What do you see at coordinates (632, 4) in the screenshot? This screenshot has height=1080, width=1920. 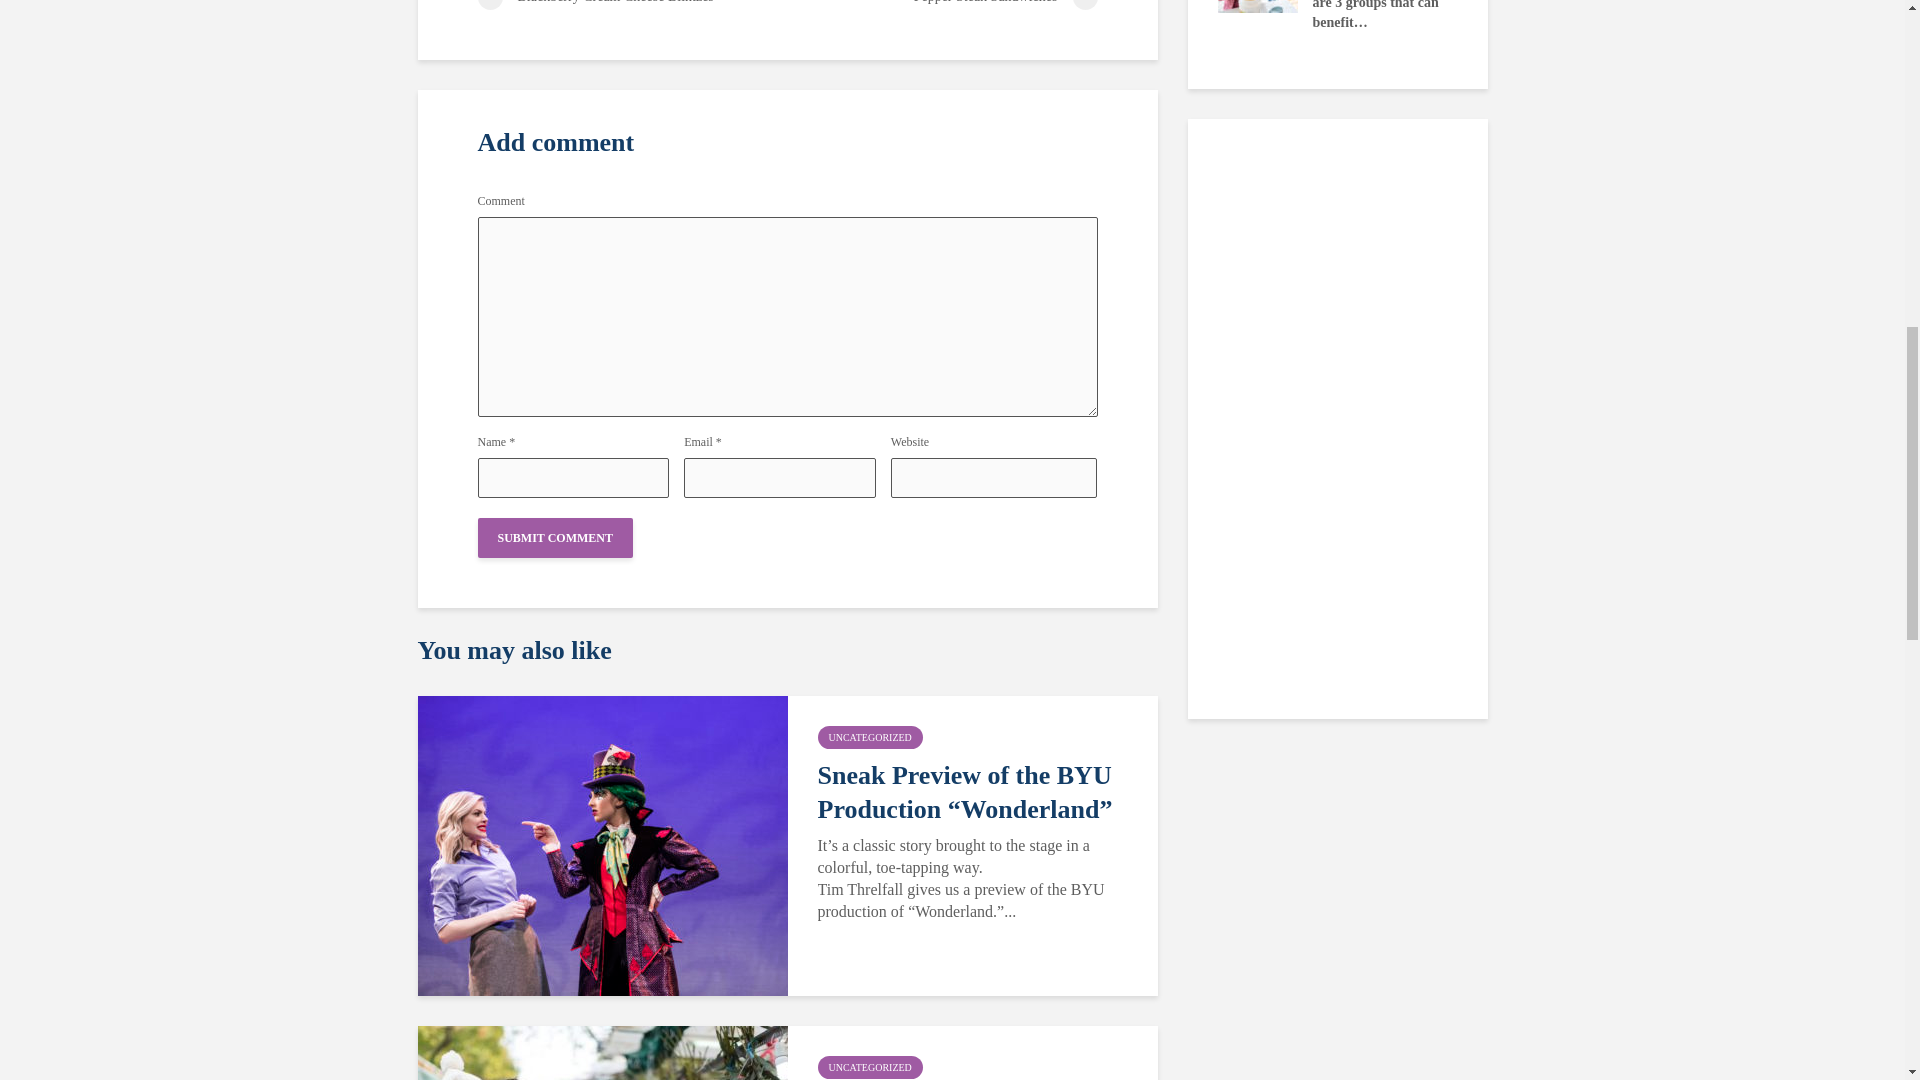 I see `Blackberry Cream Cheese Blintzes` at bounding box center [632, 4].